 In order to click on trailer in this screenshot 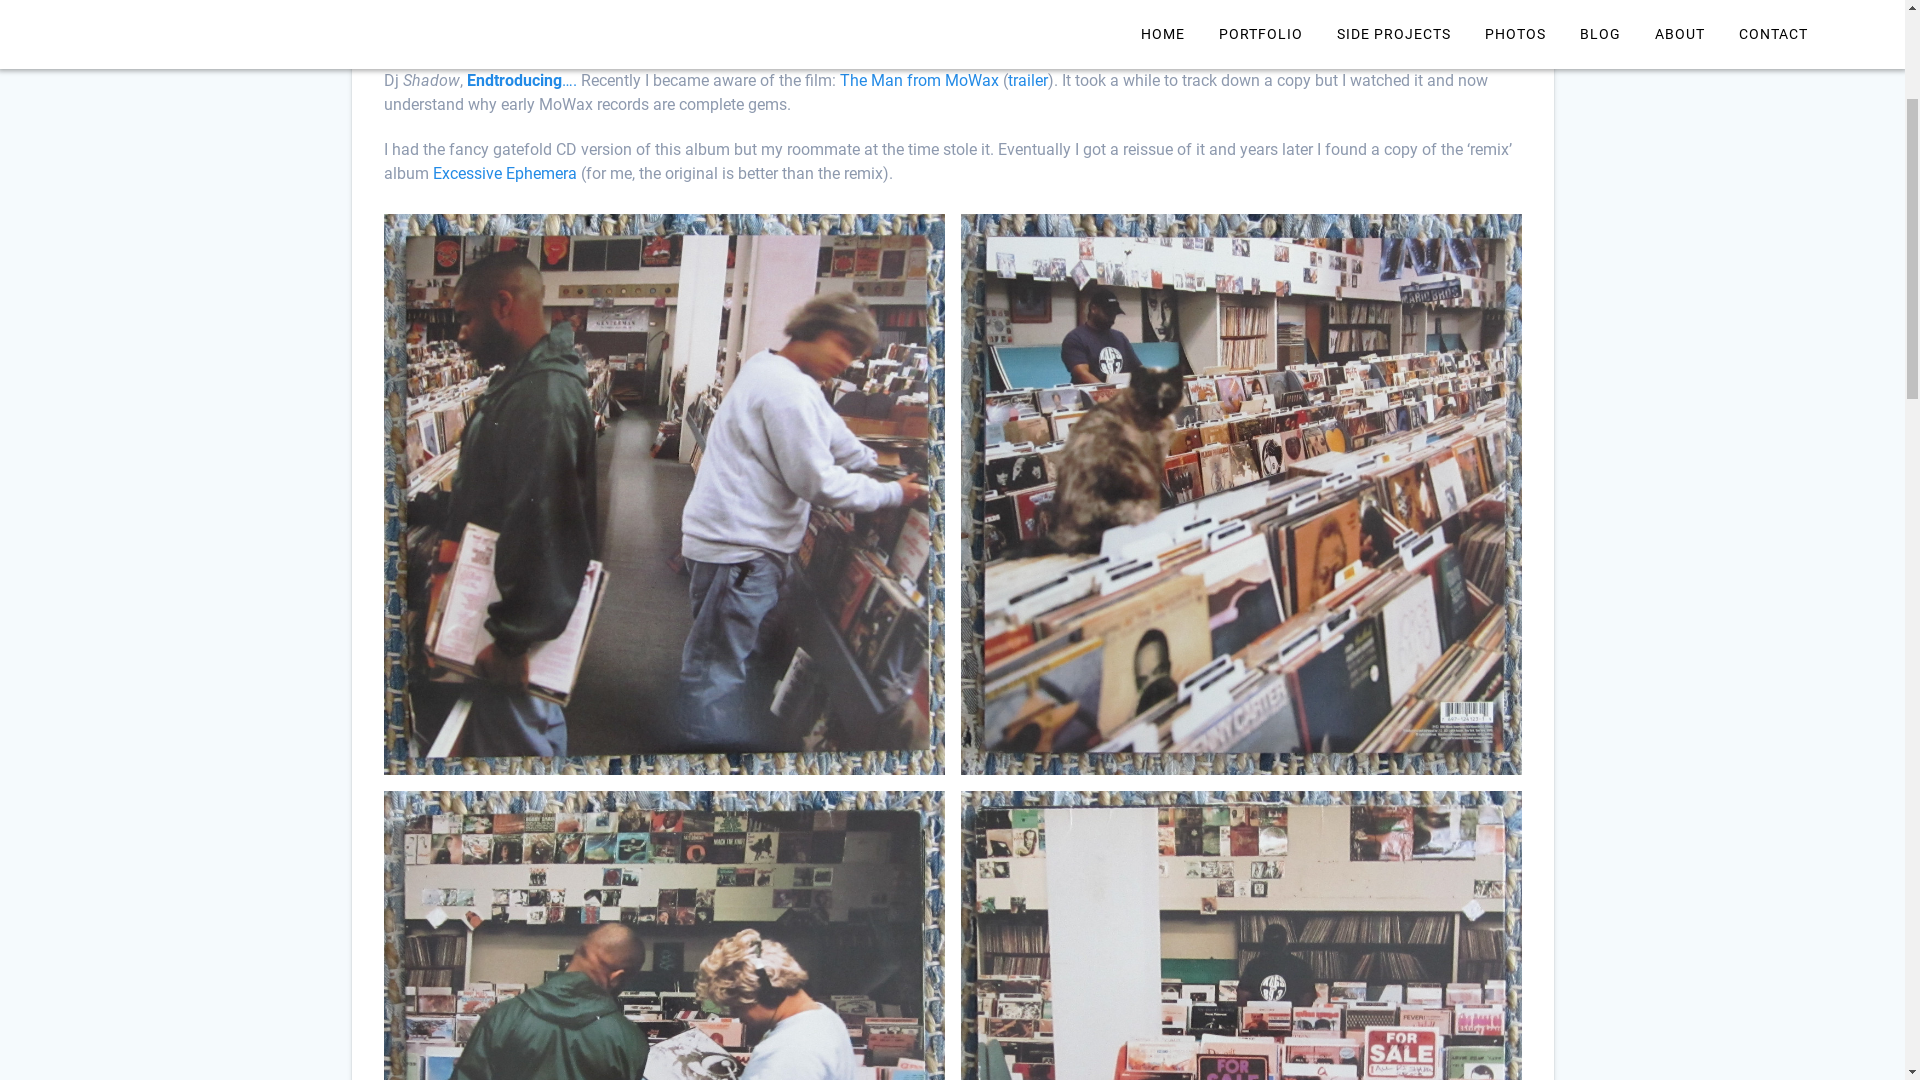, I will do `click(1028, 383)`.